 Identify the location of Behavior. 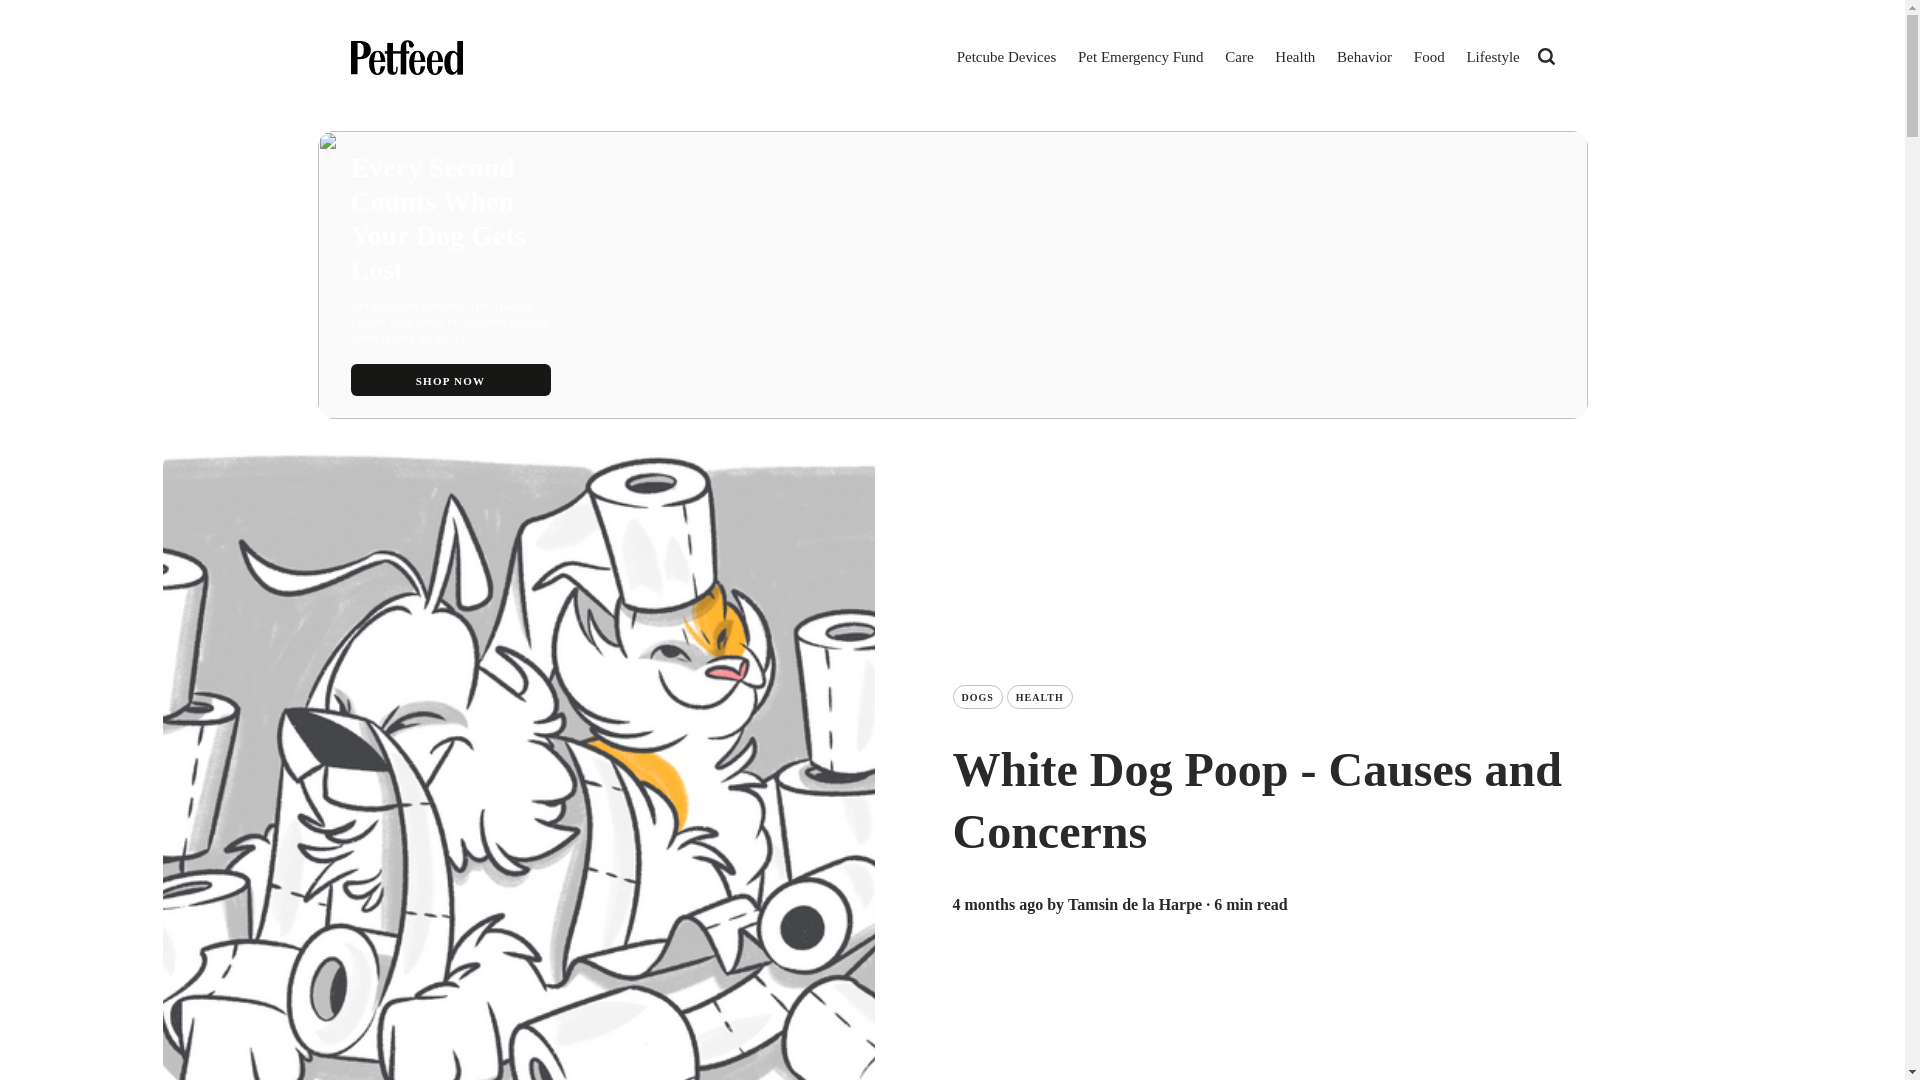
(1364, 58).